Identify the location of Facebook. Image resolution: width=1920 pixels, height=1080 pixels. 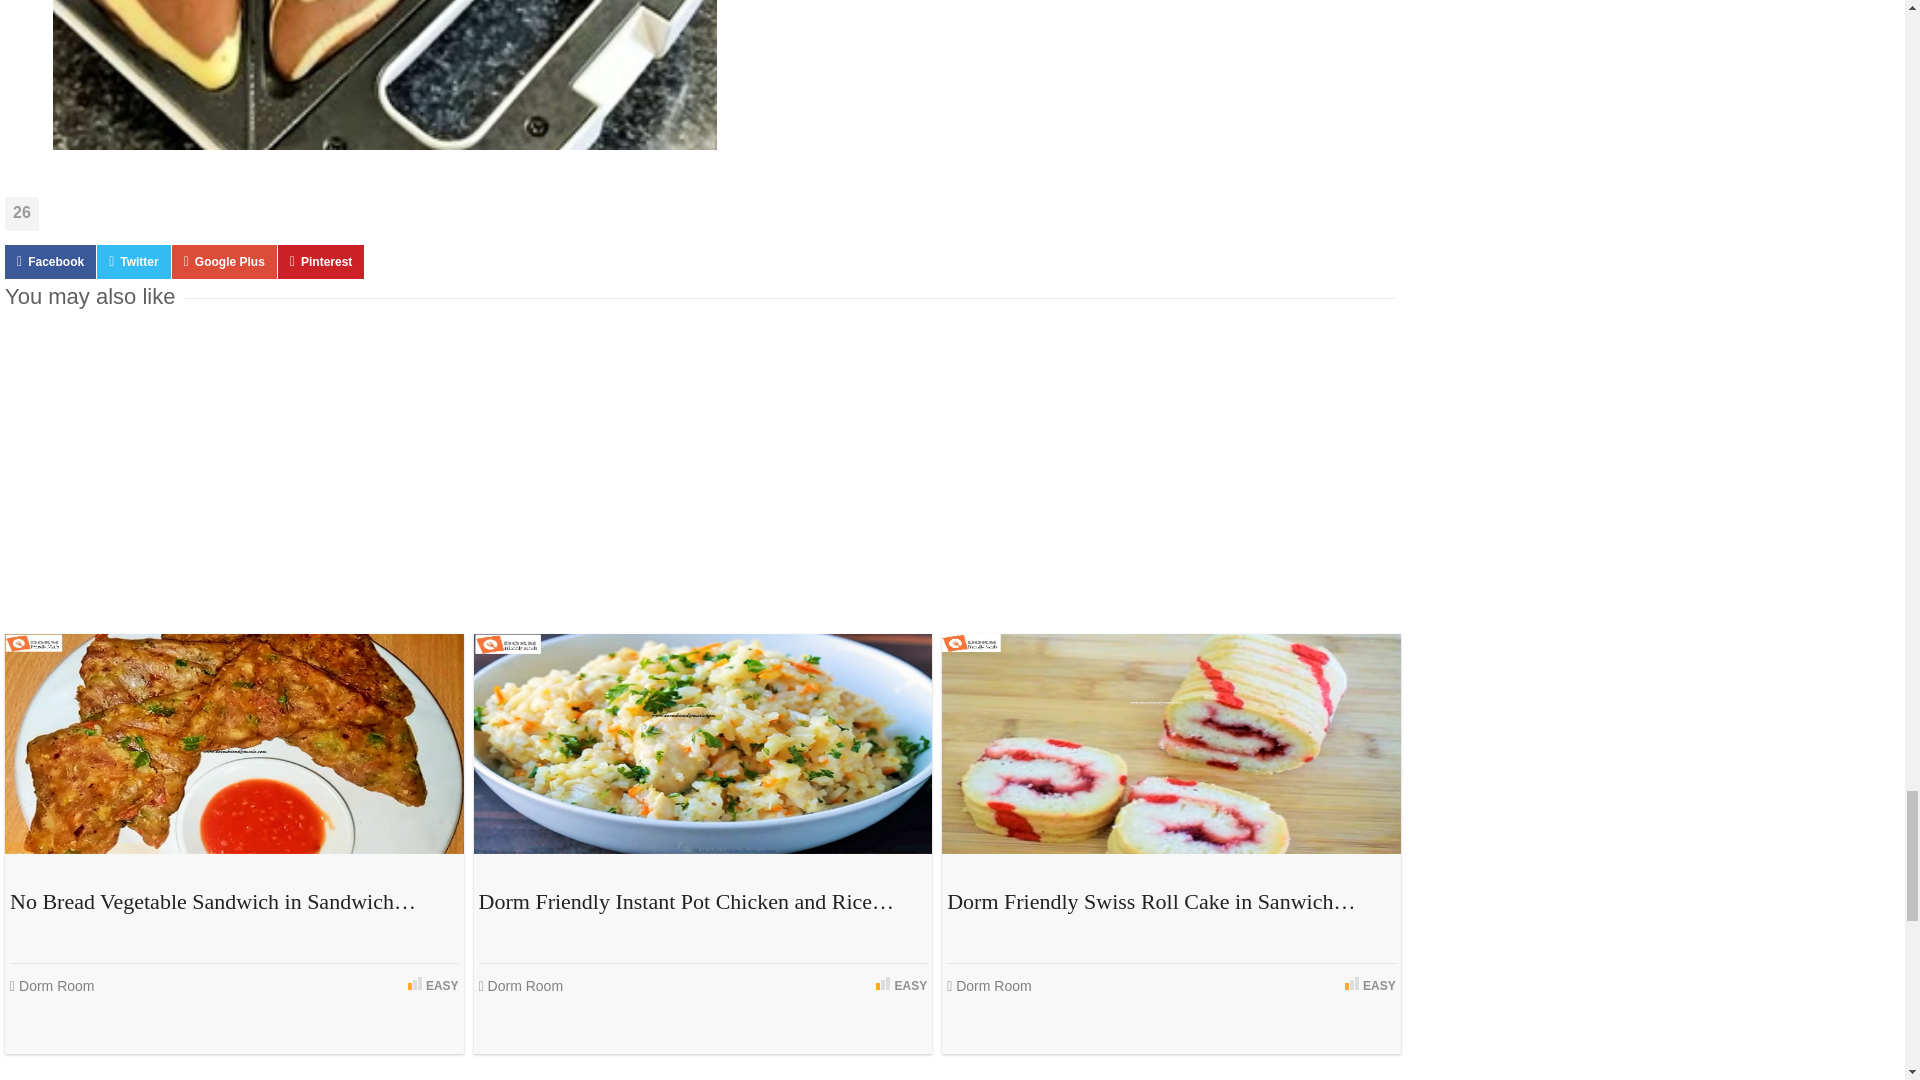
(50, 262).